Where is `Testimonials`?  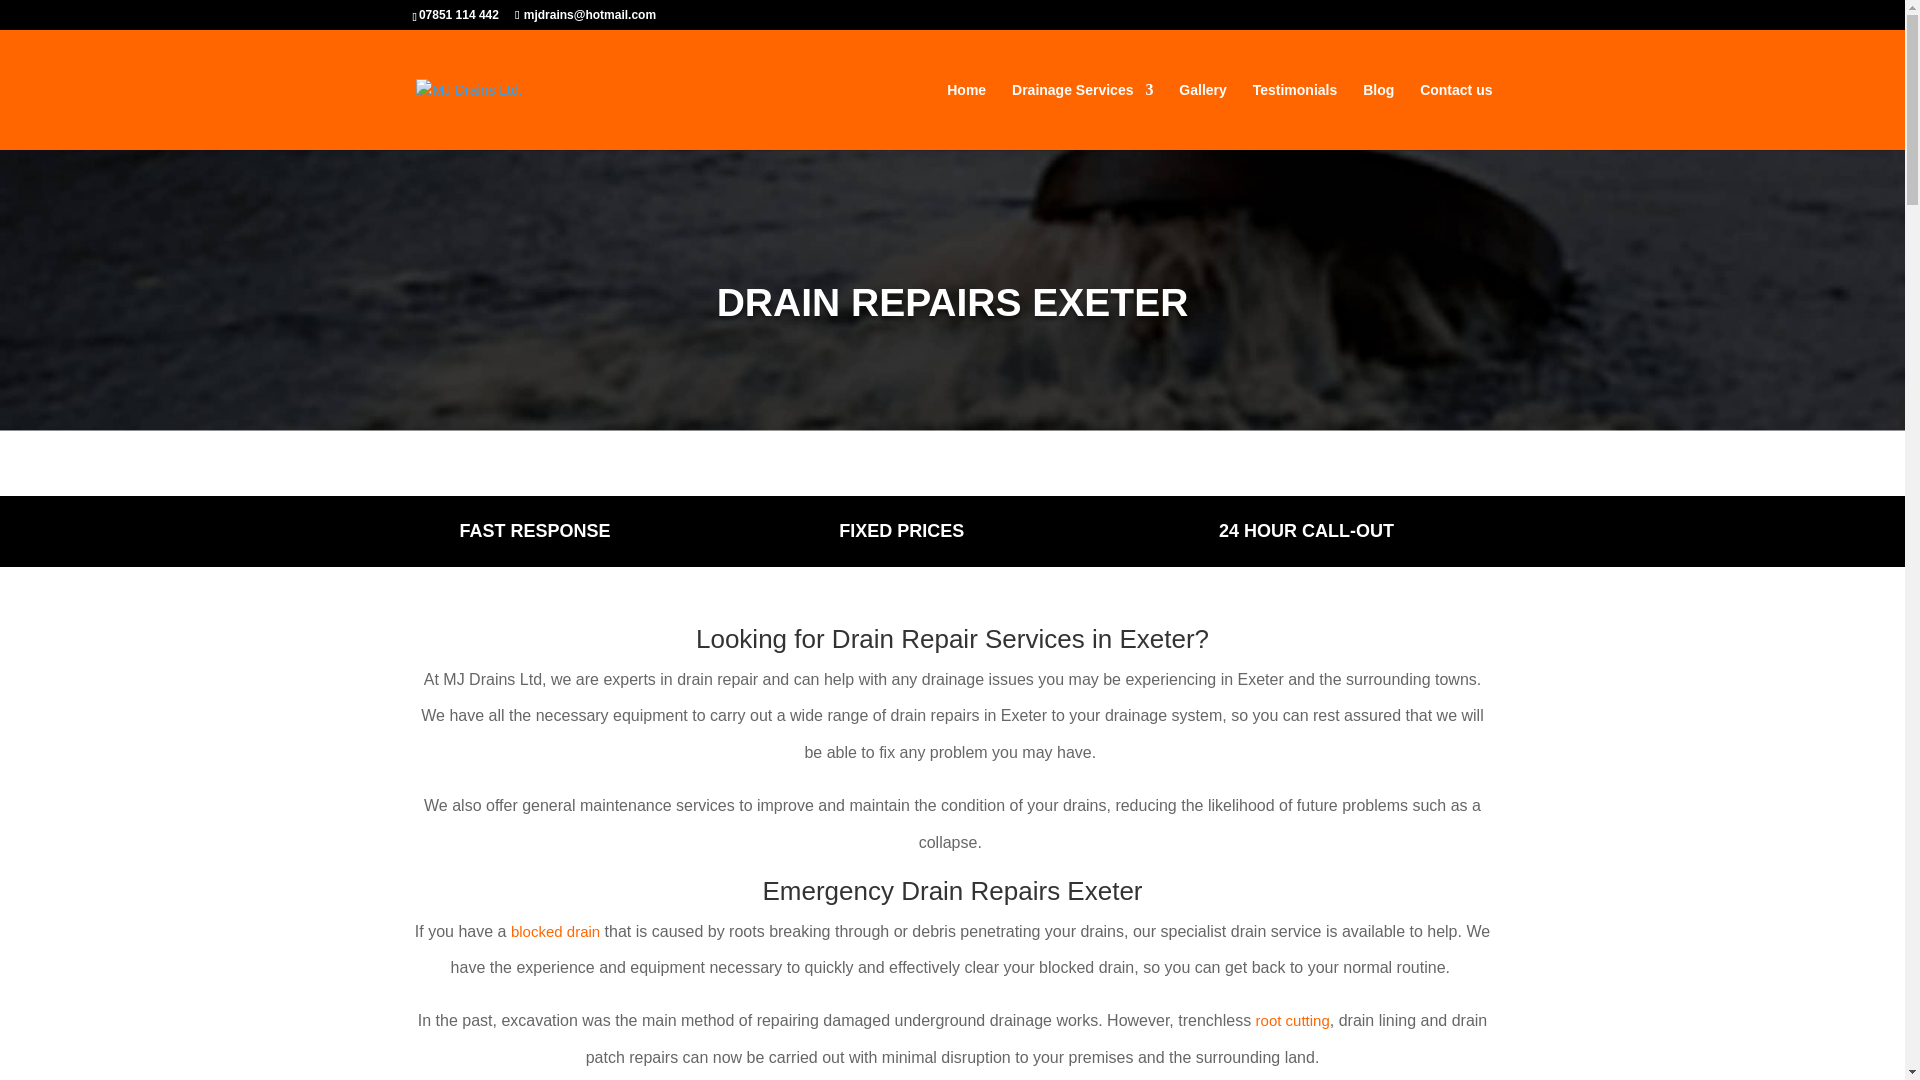 Testimonials is located at coordinates (1296, 116).